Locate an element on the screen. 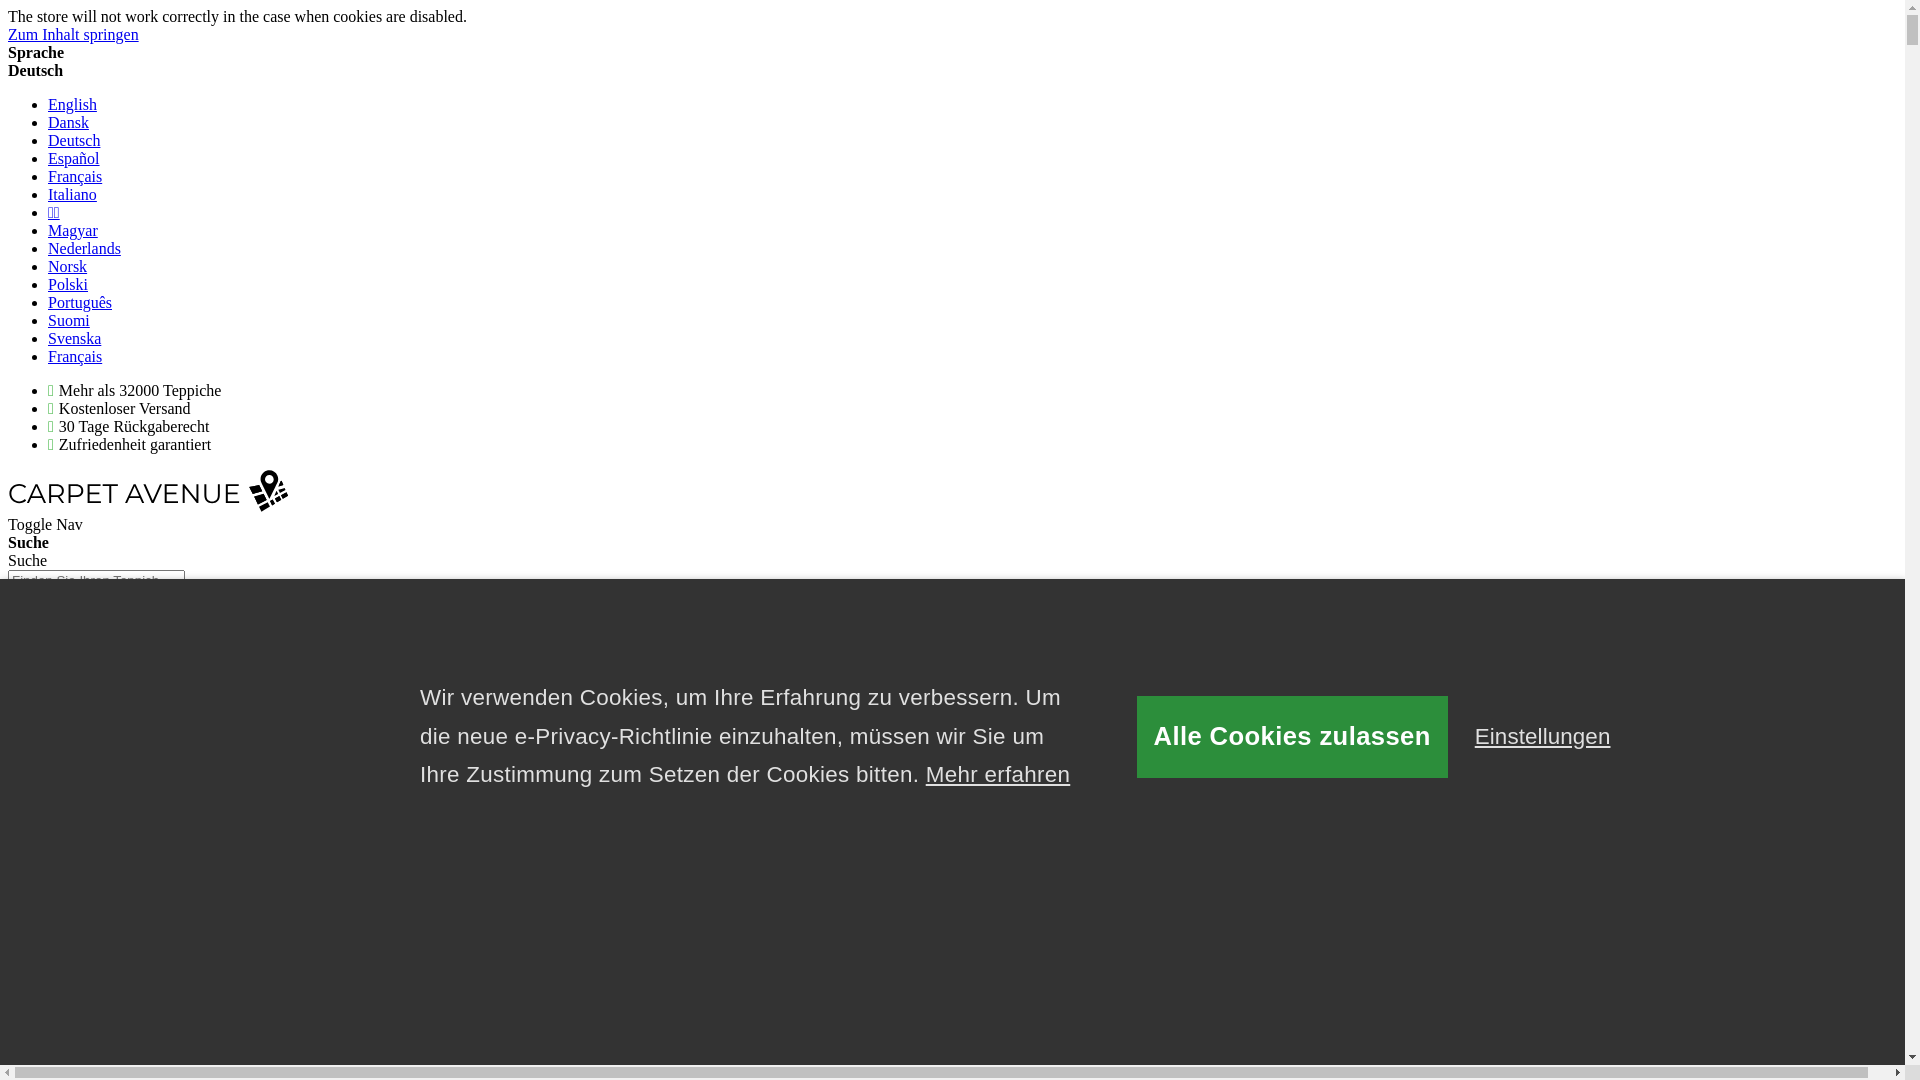 The image size is (1920, 1080). Nederlands is located at coordinates (84, 248).